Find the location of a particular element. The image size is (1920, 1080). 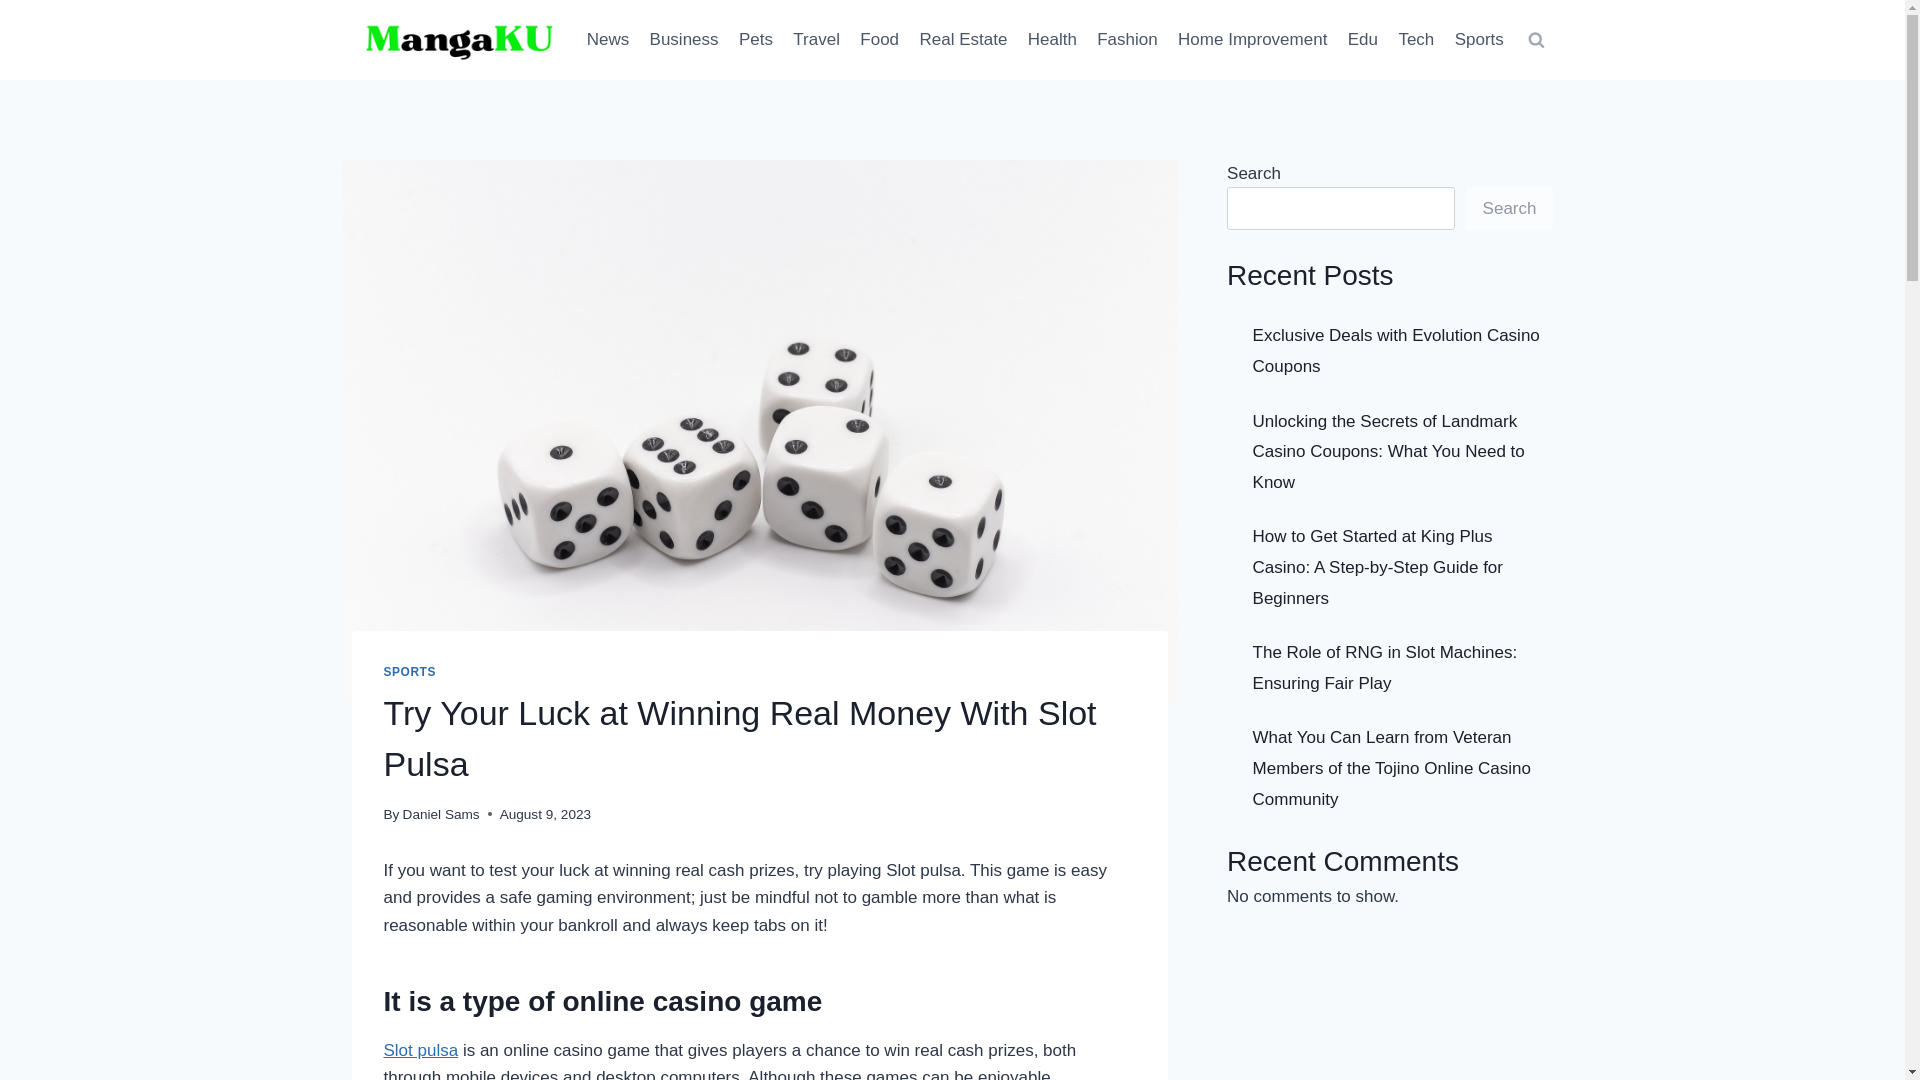

Real Estate is located at coordinates (962, 40).